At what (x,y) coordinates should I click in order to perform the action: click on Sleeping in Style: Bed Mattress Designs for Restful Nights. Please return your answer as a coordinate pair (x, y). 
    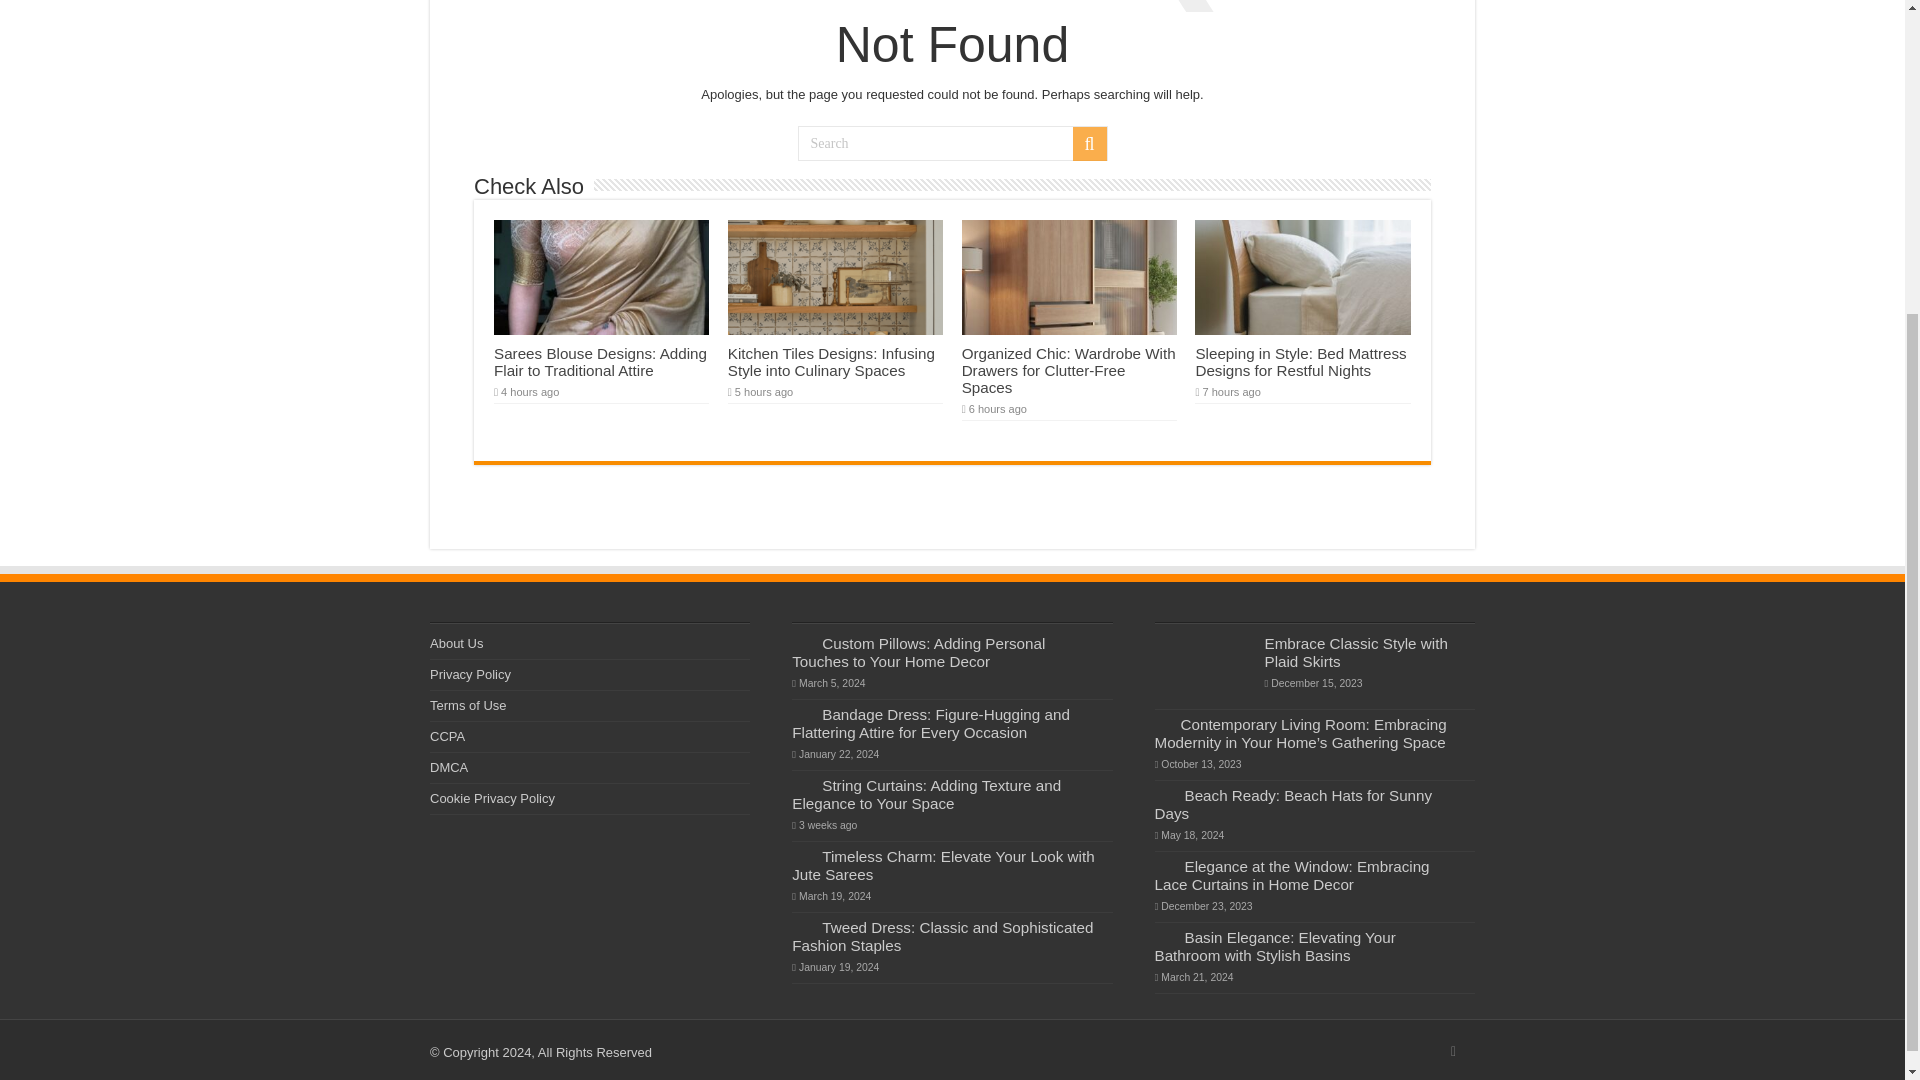
    Looking at the image, I should click on (1300, 362).